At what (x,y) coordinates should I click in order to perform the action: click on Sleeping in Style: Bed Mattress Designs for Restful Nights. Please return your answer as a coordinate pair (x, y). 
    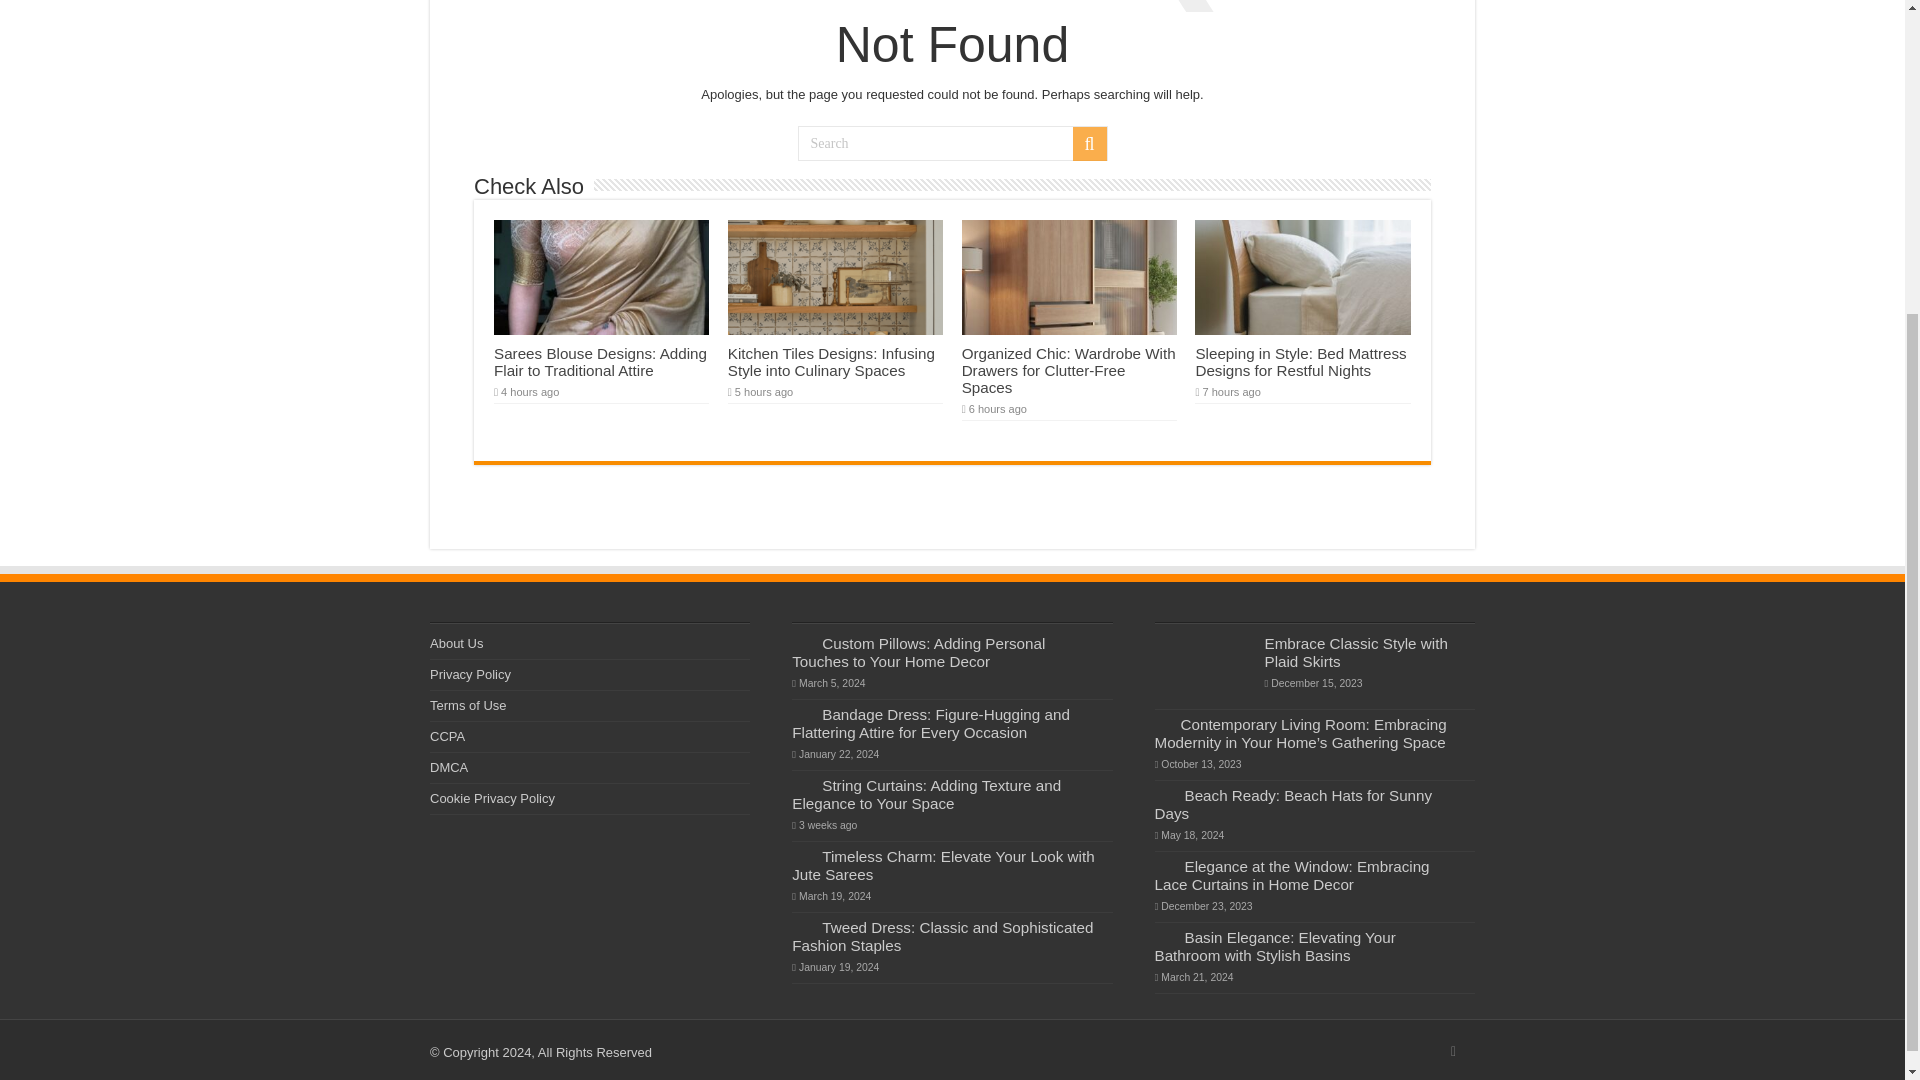
    Looking at the image, I should click on (1300, 362).